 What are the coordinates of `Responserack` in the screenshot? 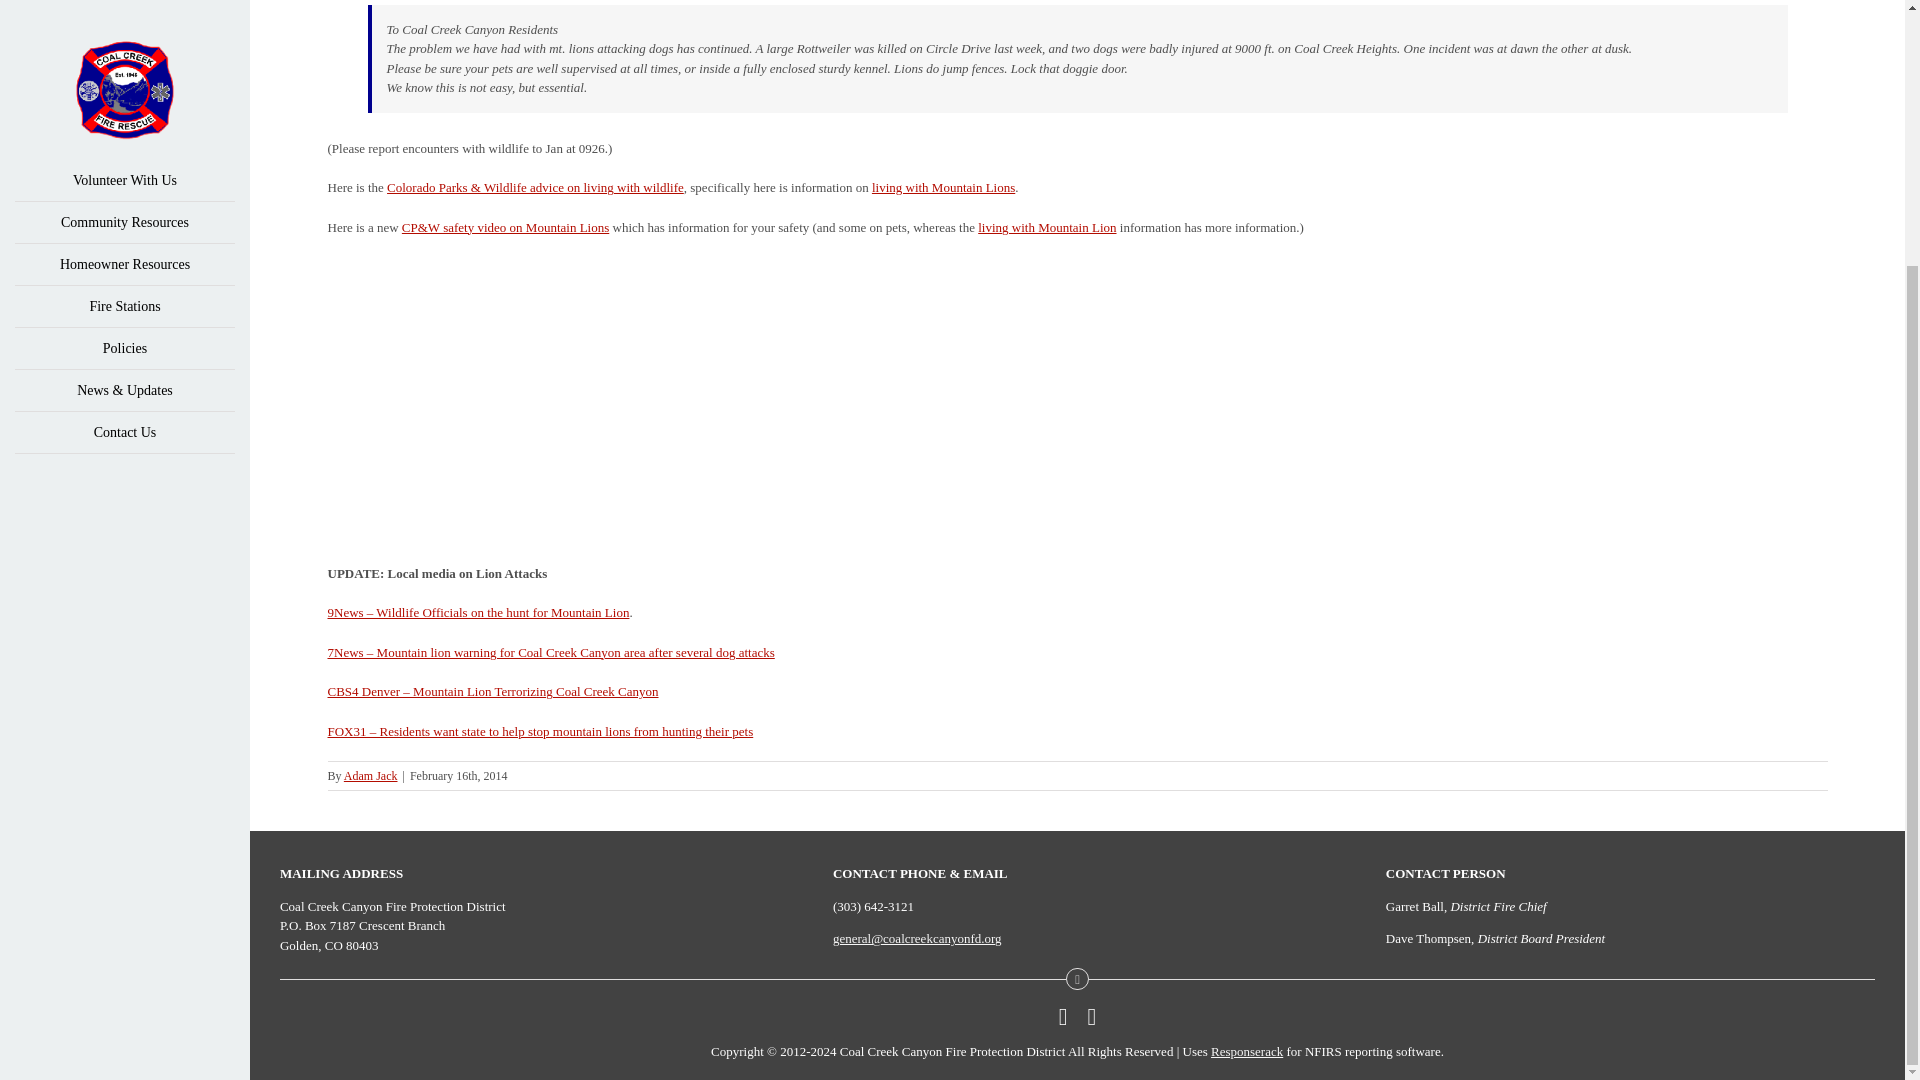 It's located at (1246, 1052).